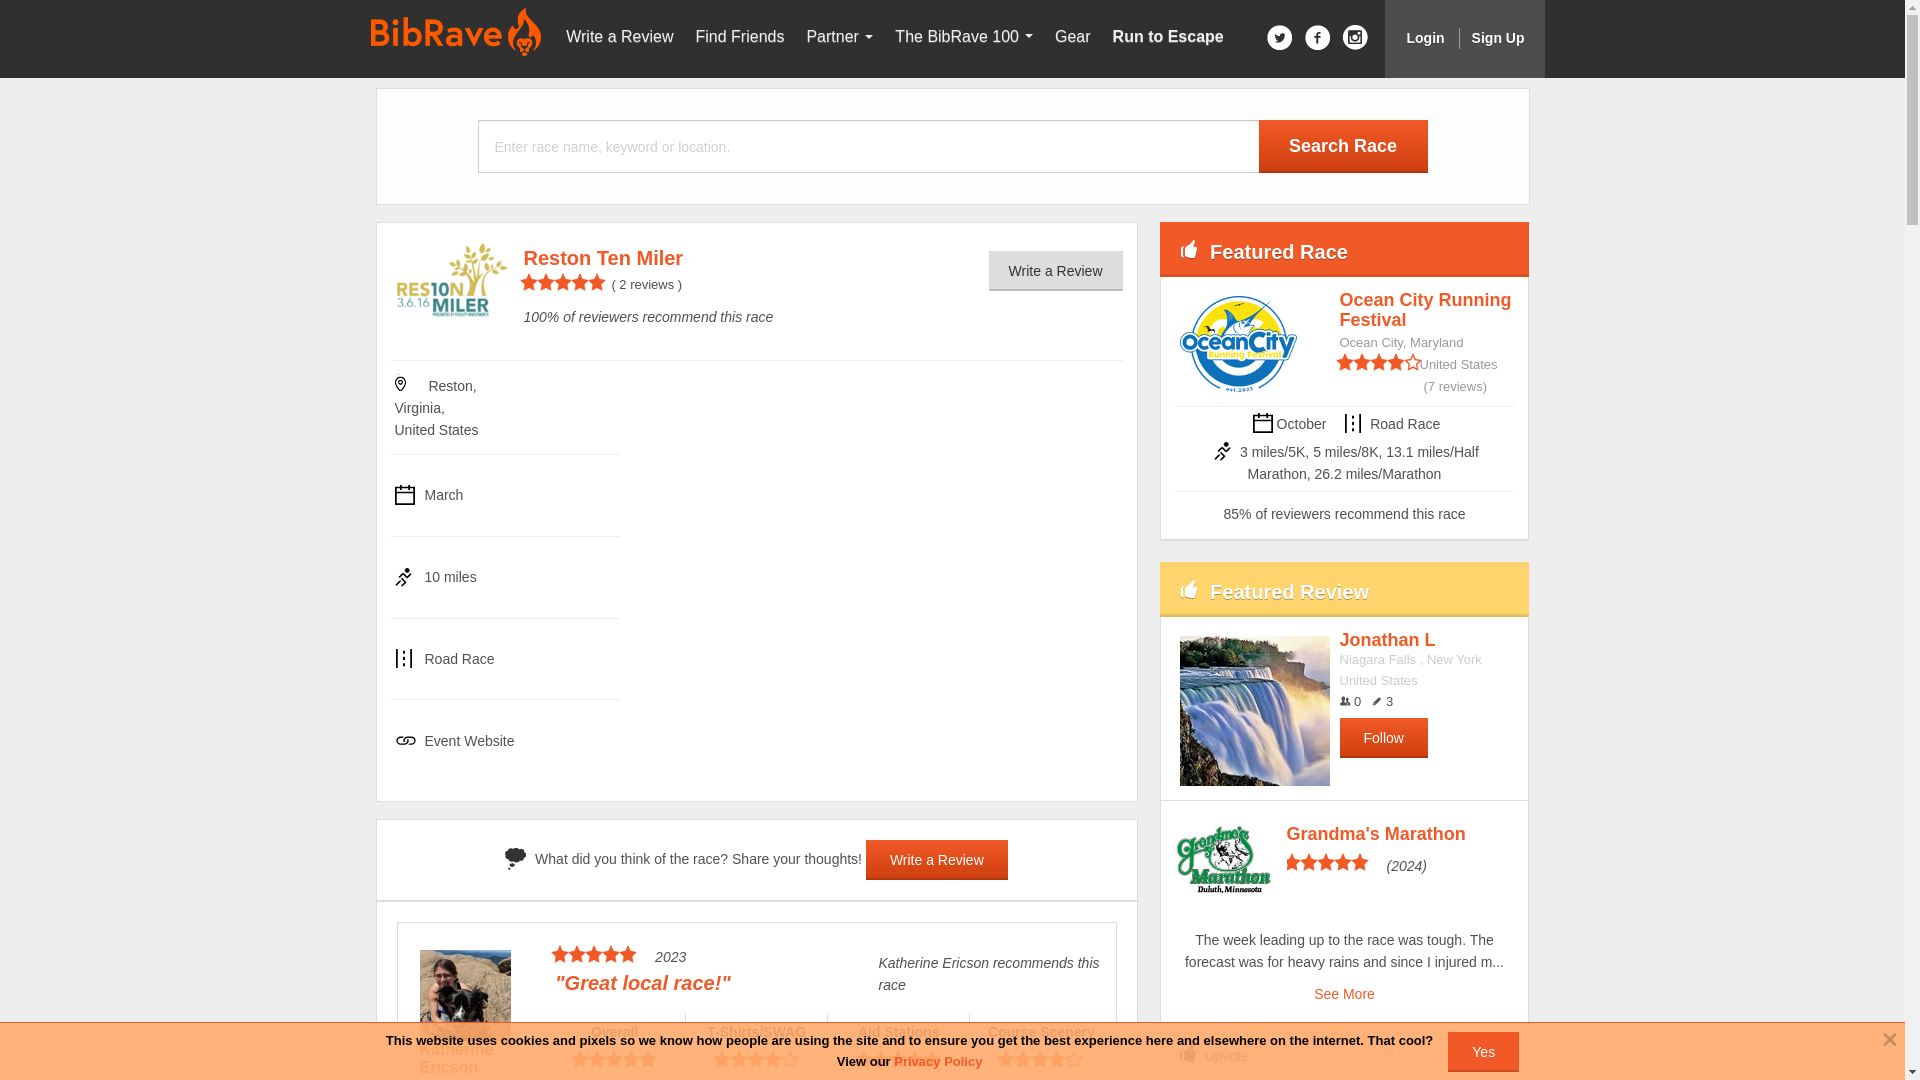 The width and height of the screenshot is (1920, 1080). Describe the element at coordinates (1354, 36) in the screenshot. I see `Instagram` at that location.